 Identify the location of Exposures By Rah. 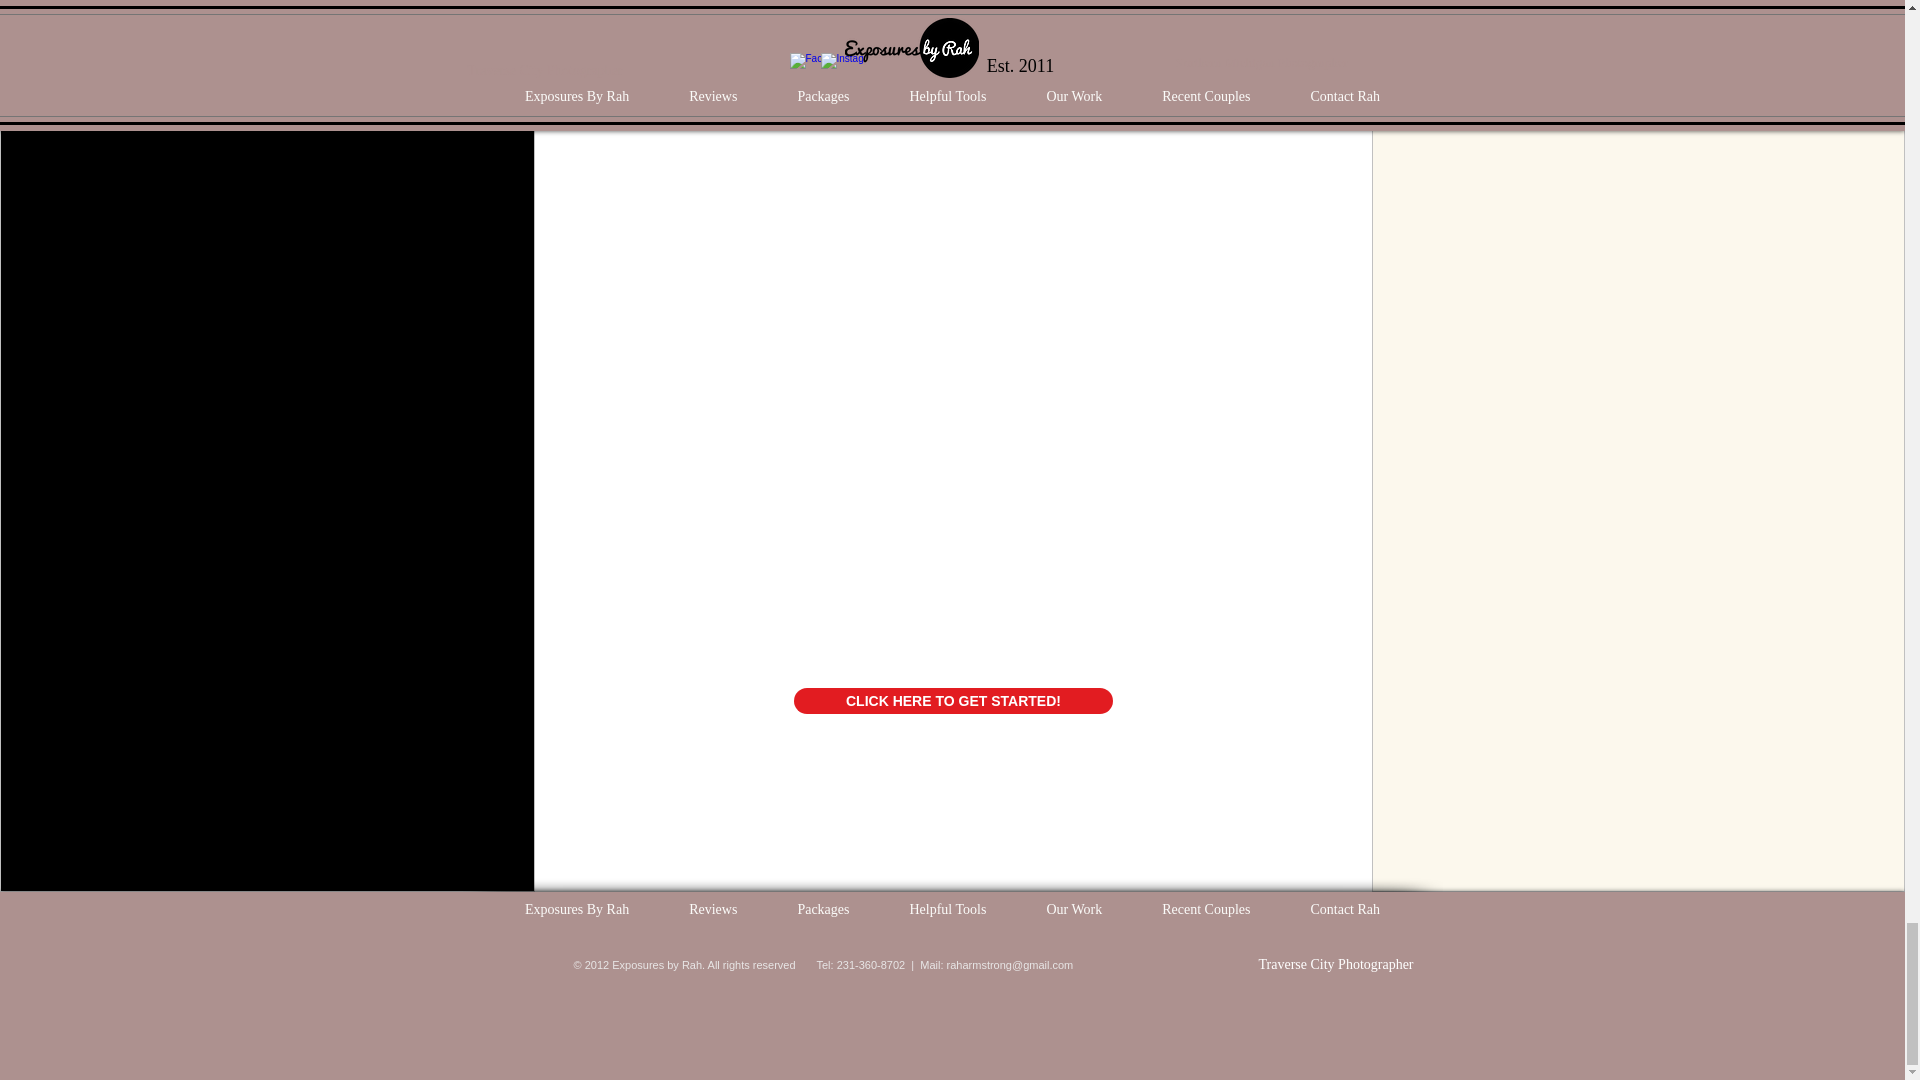
(576, 910).